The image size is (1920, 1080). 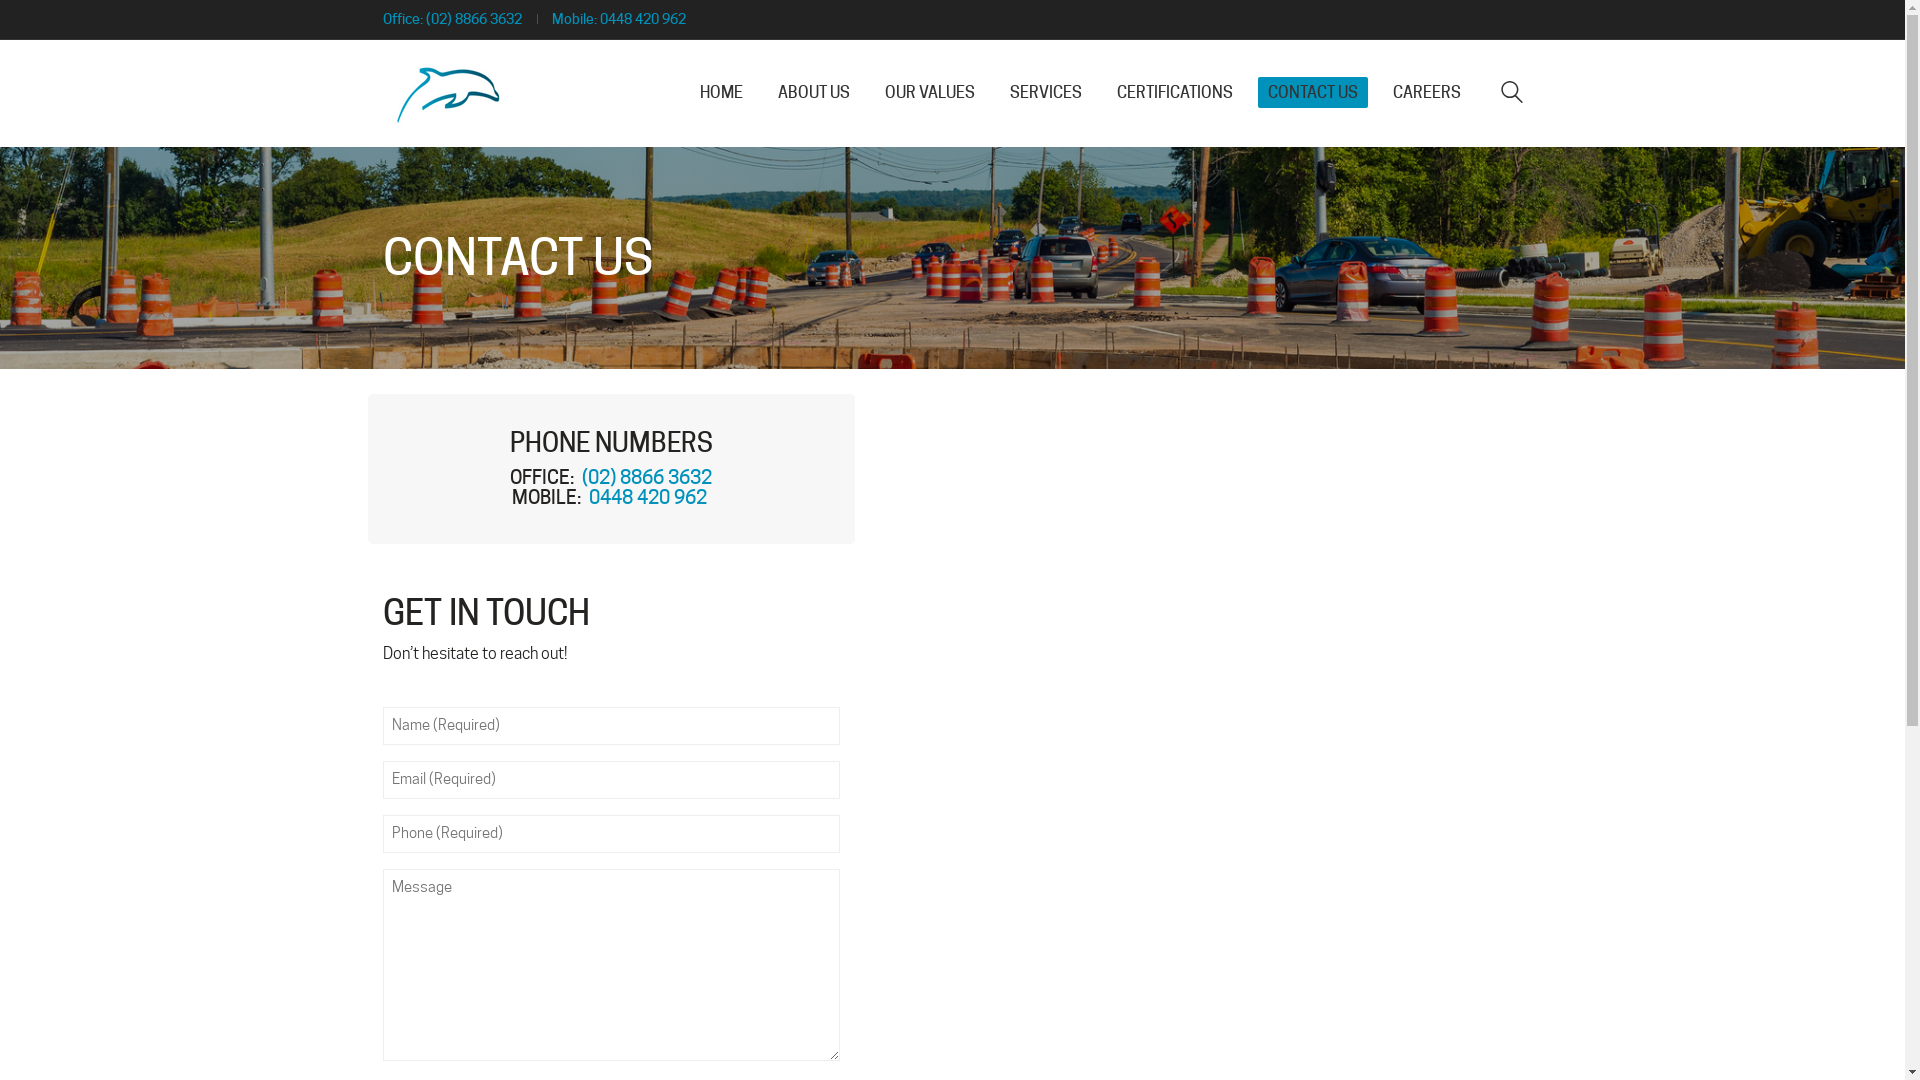 What do you see at coordinates (650, 497) in the screenshot?
I see `0448 420 962 ` at bounding box center [650, 497].